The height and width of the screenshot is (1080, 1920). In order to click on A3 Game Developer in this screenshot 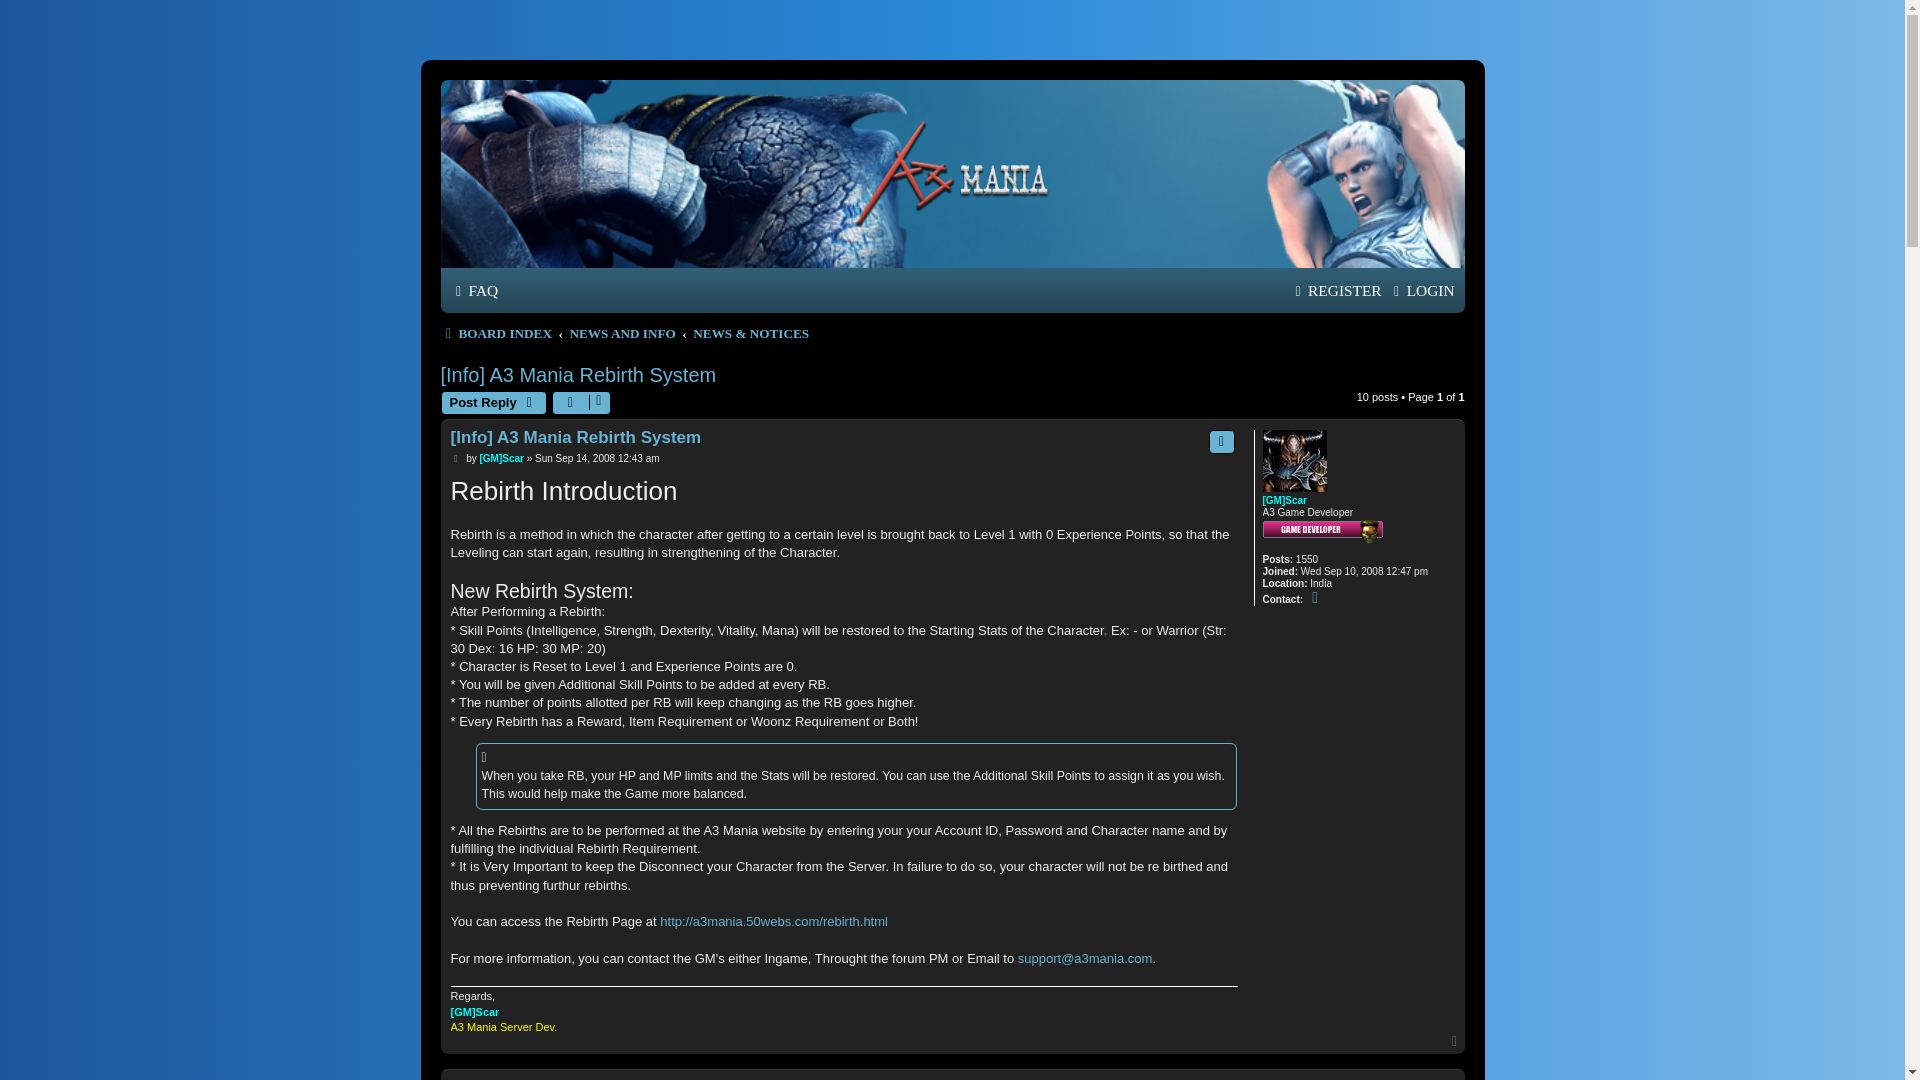, I will do `click(1322, 532)`.